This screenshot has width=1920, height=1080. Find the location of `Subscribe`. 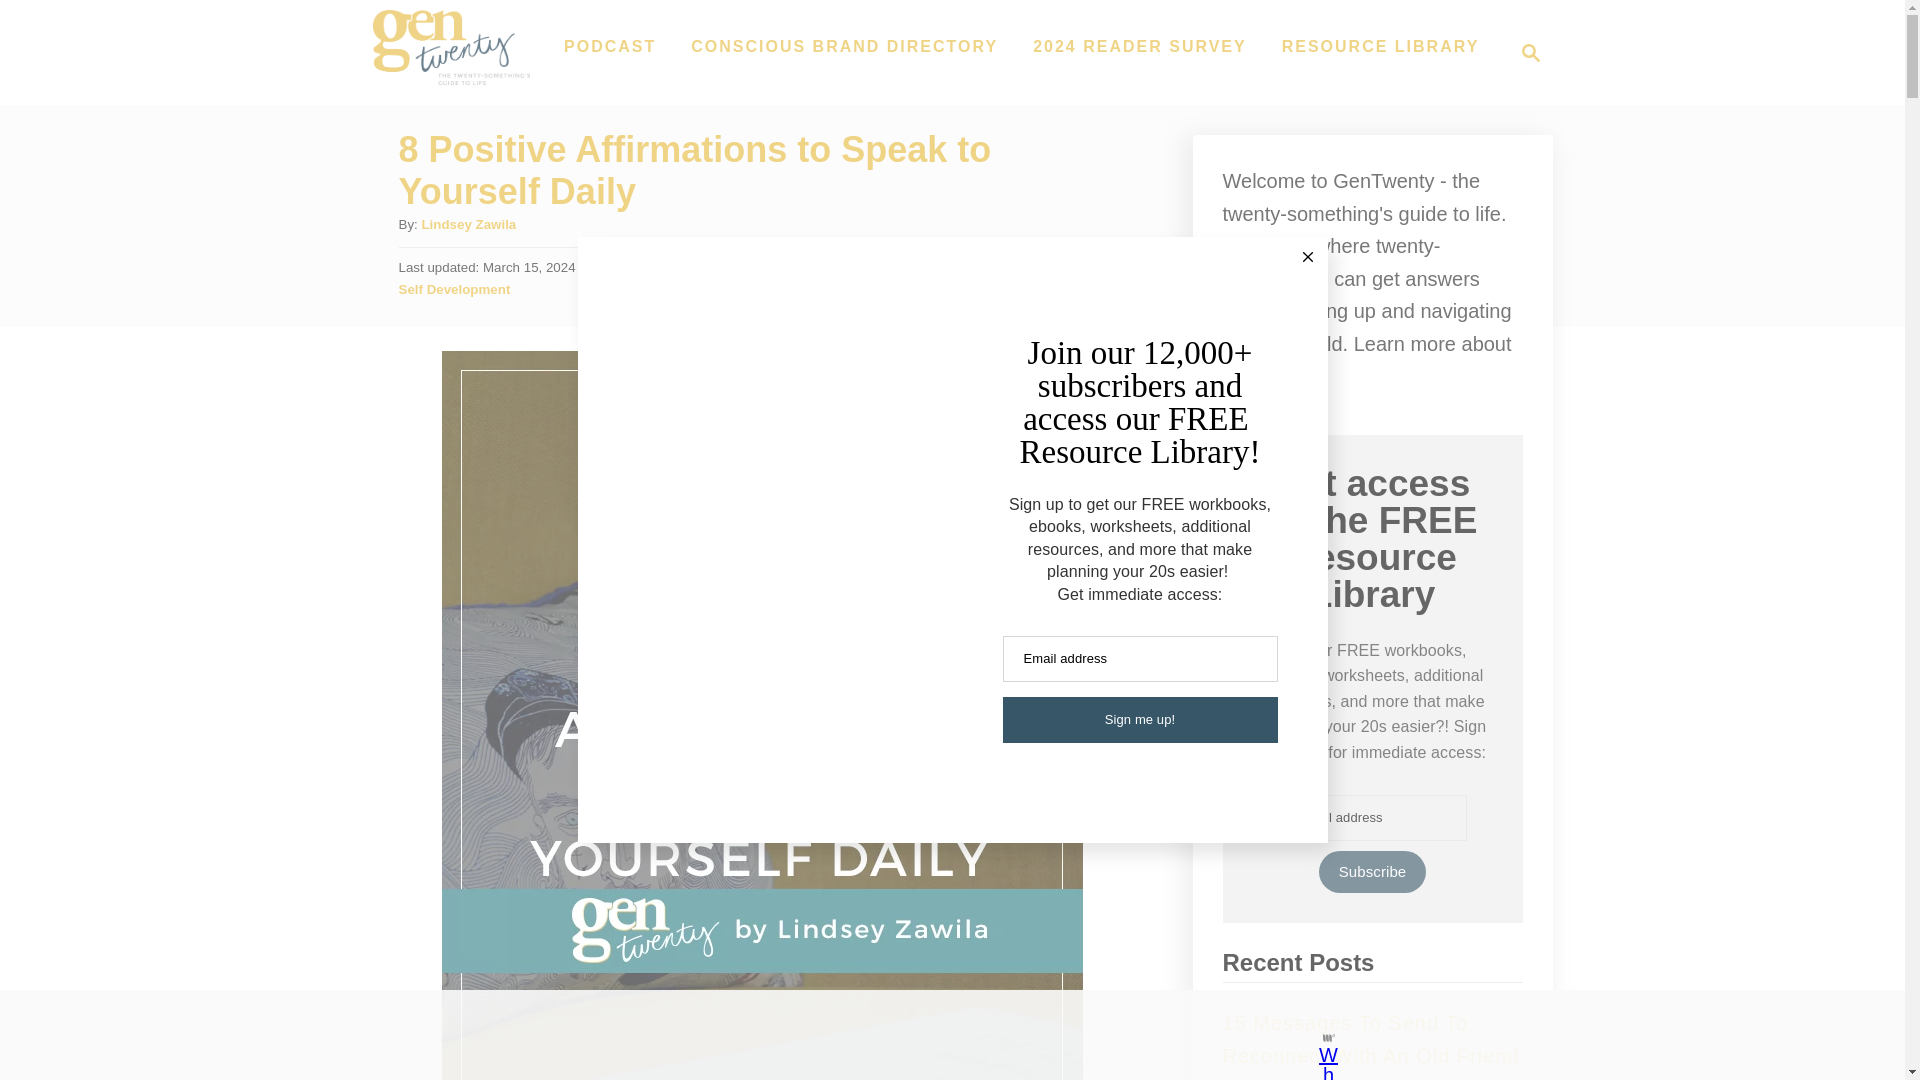

Subscribe is located at coordinates (1370, 1039).